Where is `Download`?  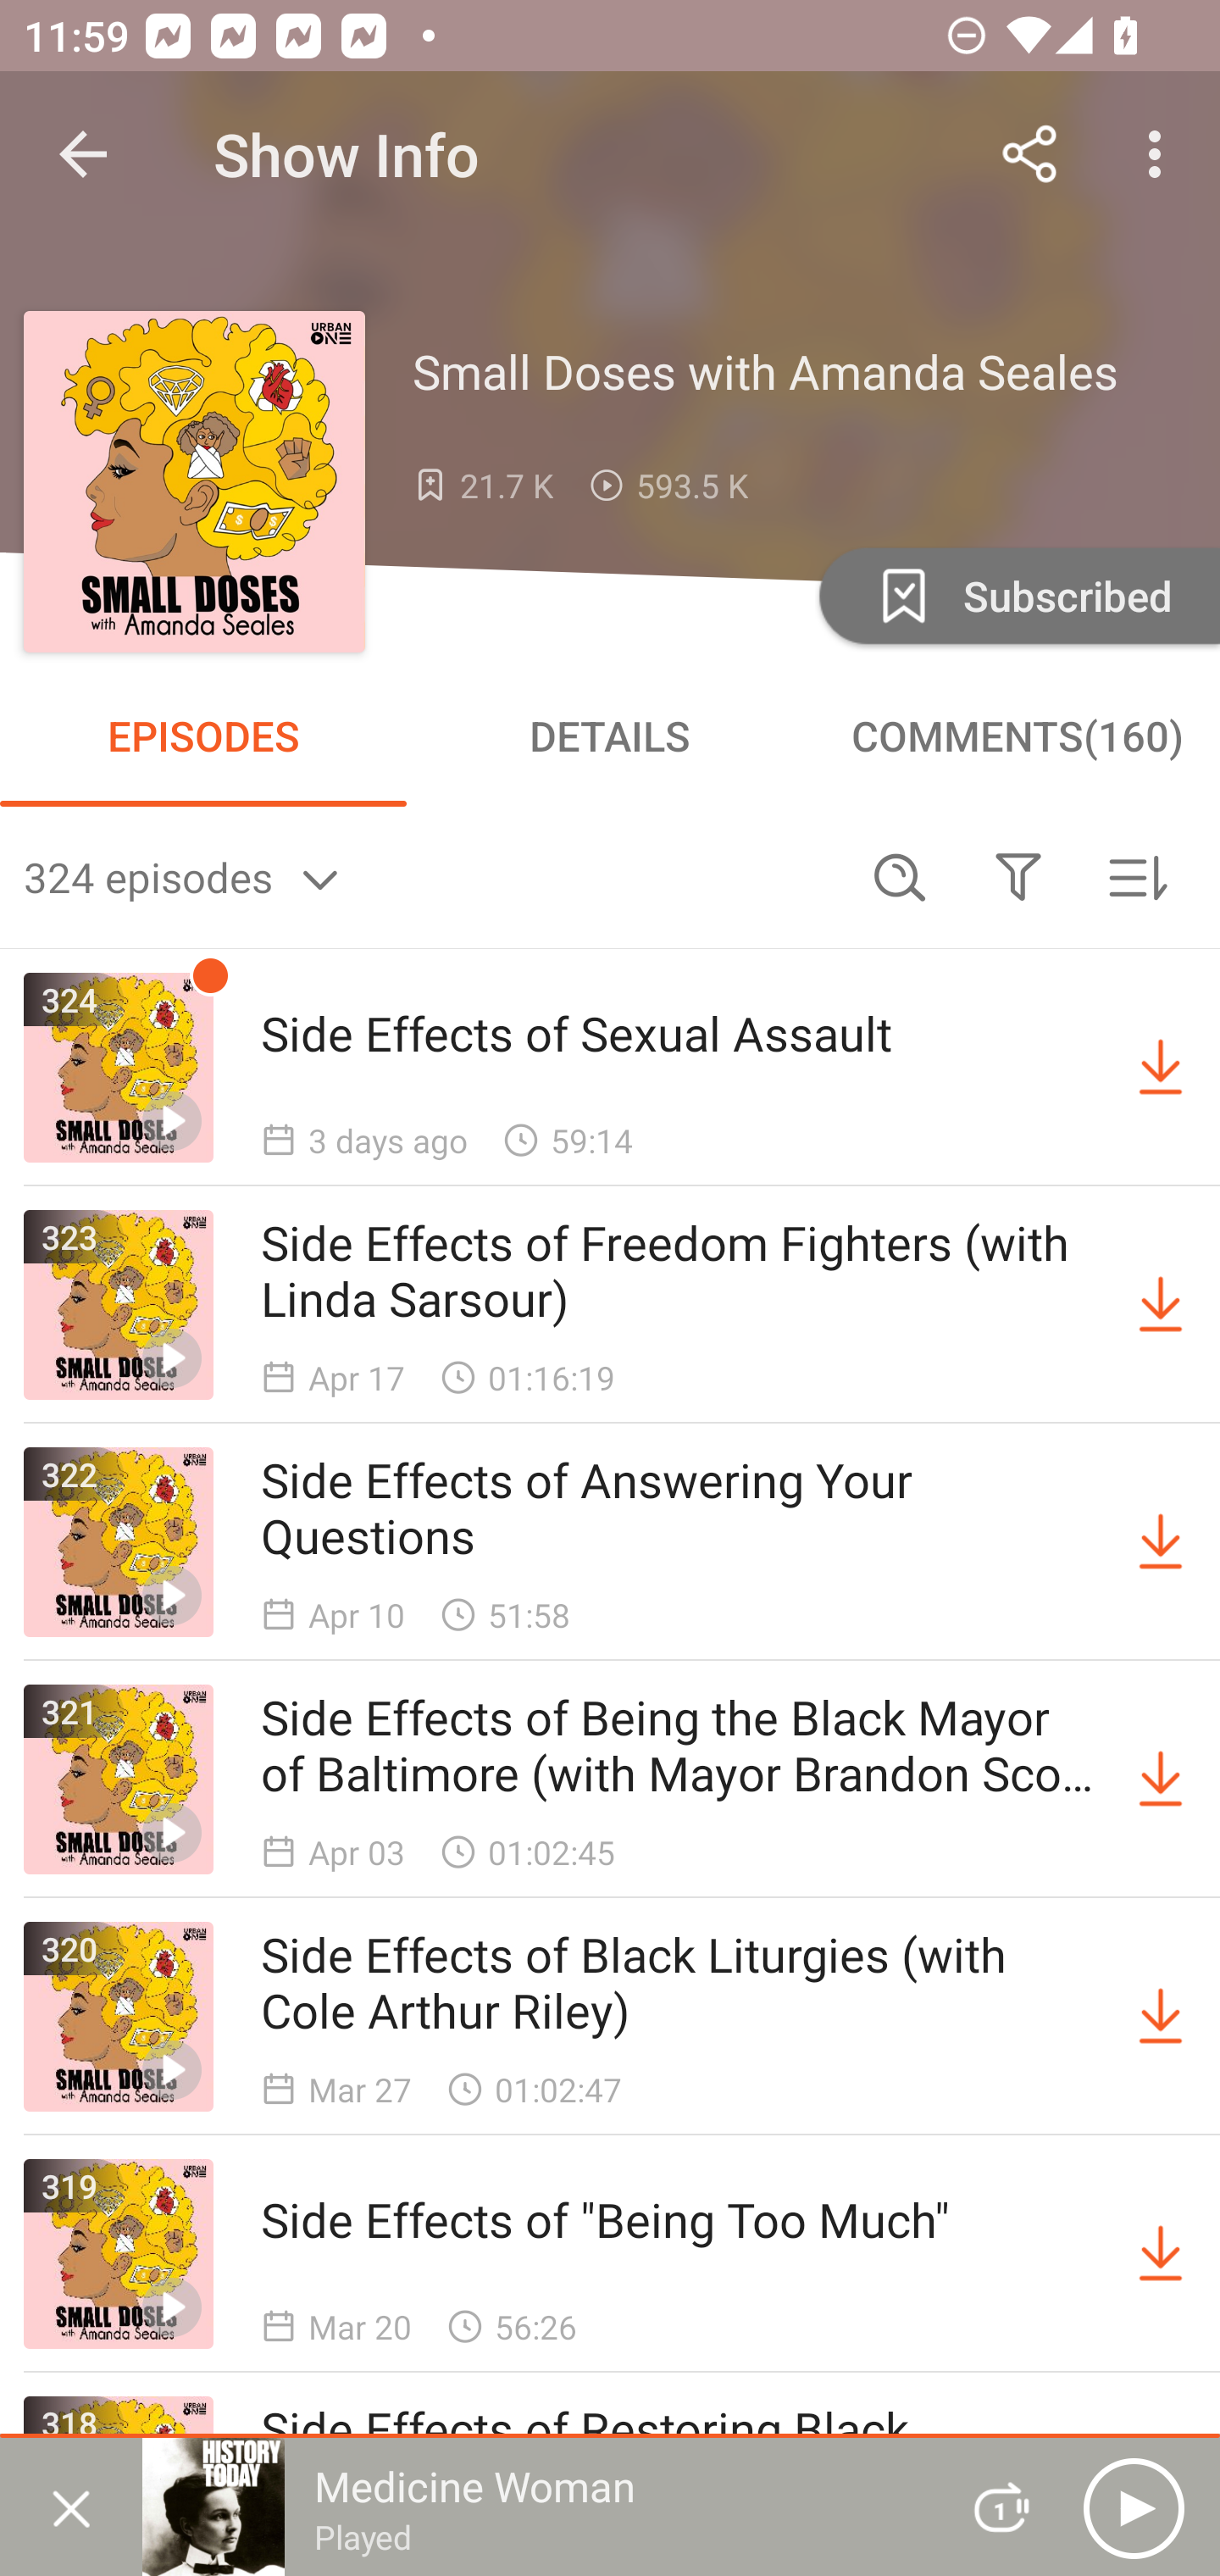
Download is located at coordinates (1161, 2017).